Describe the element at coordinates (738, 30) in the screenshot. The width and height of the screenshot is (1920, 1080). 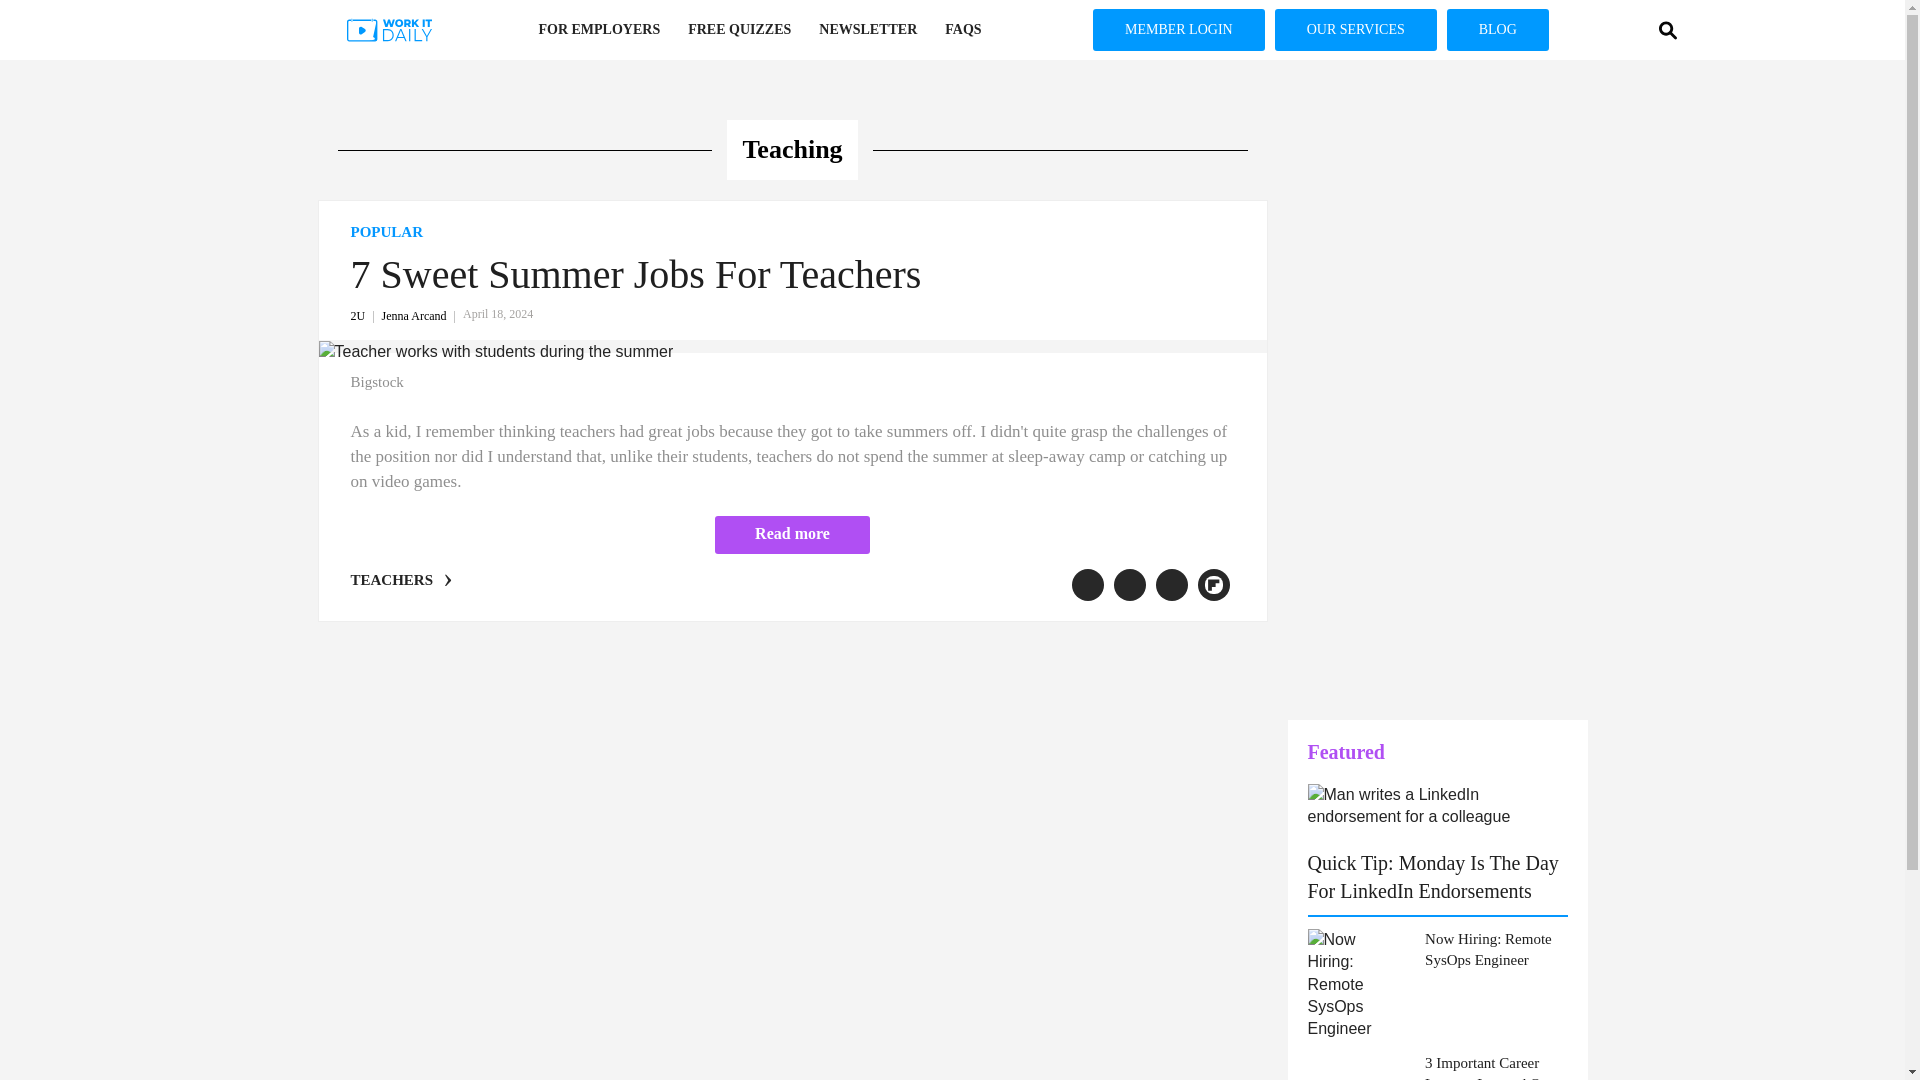
I see `FREE QUIZZES` at that location.